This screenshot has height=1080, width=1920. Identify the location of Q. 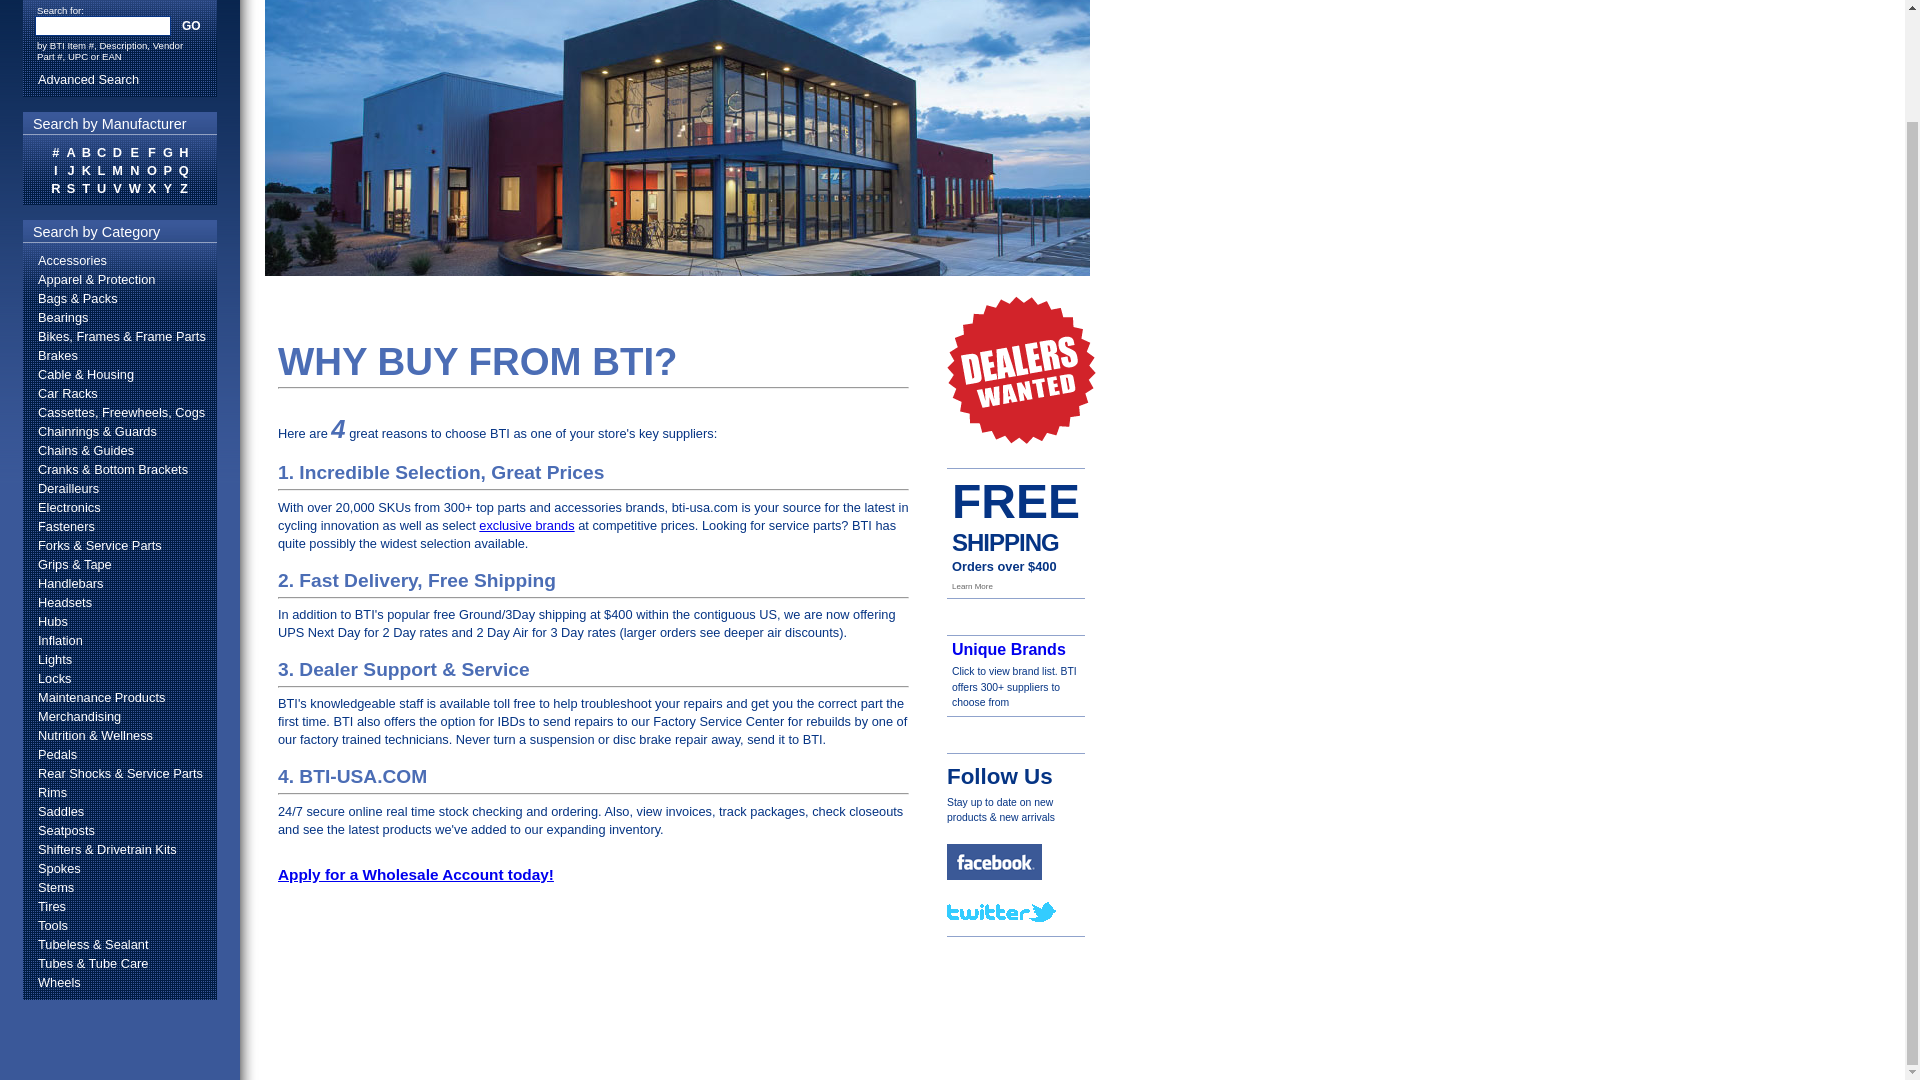
(184, 170).